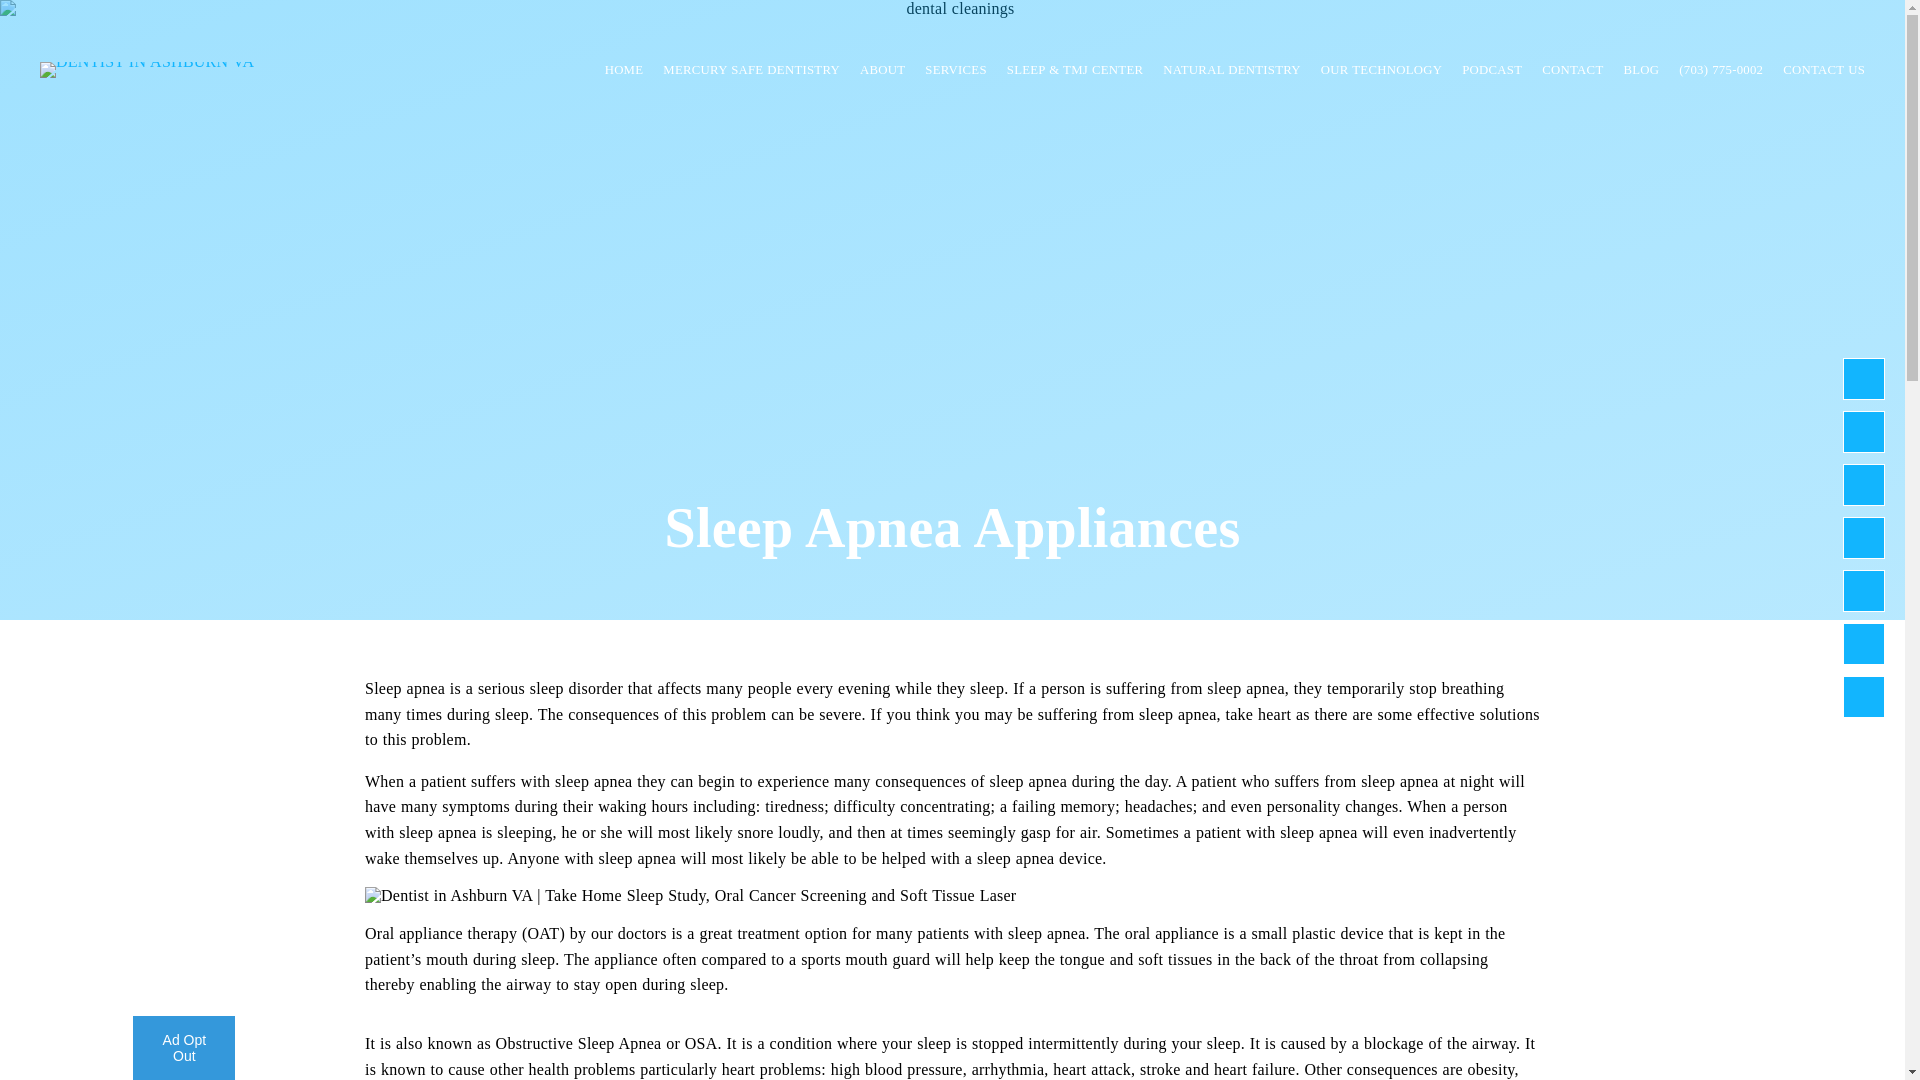 This screenshot has width=1920, height=1080. Describe the element at coordinates (183, 1048) in the screenshot. I see `Ad Opt Out` at that location.